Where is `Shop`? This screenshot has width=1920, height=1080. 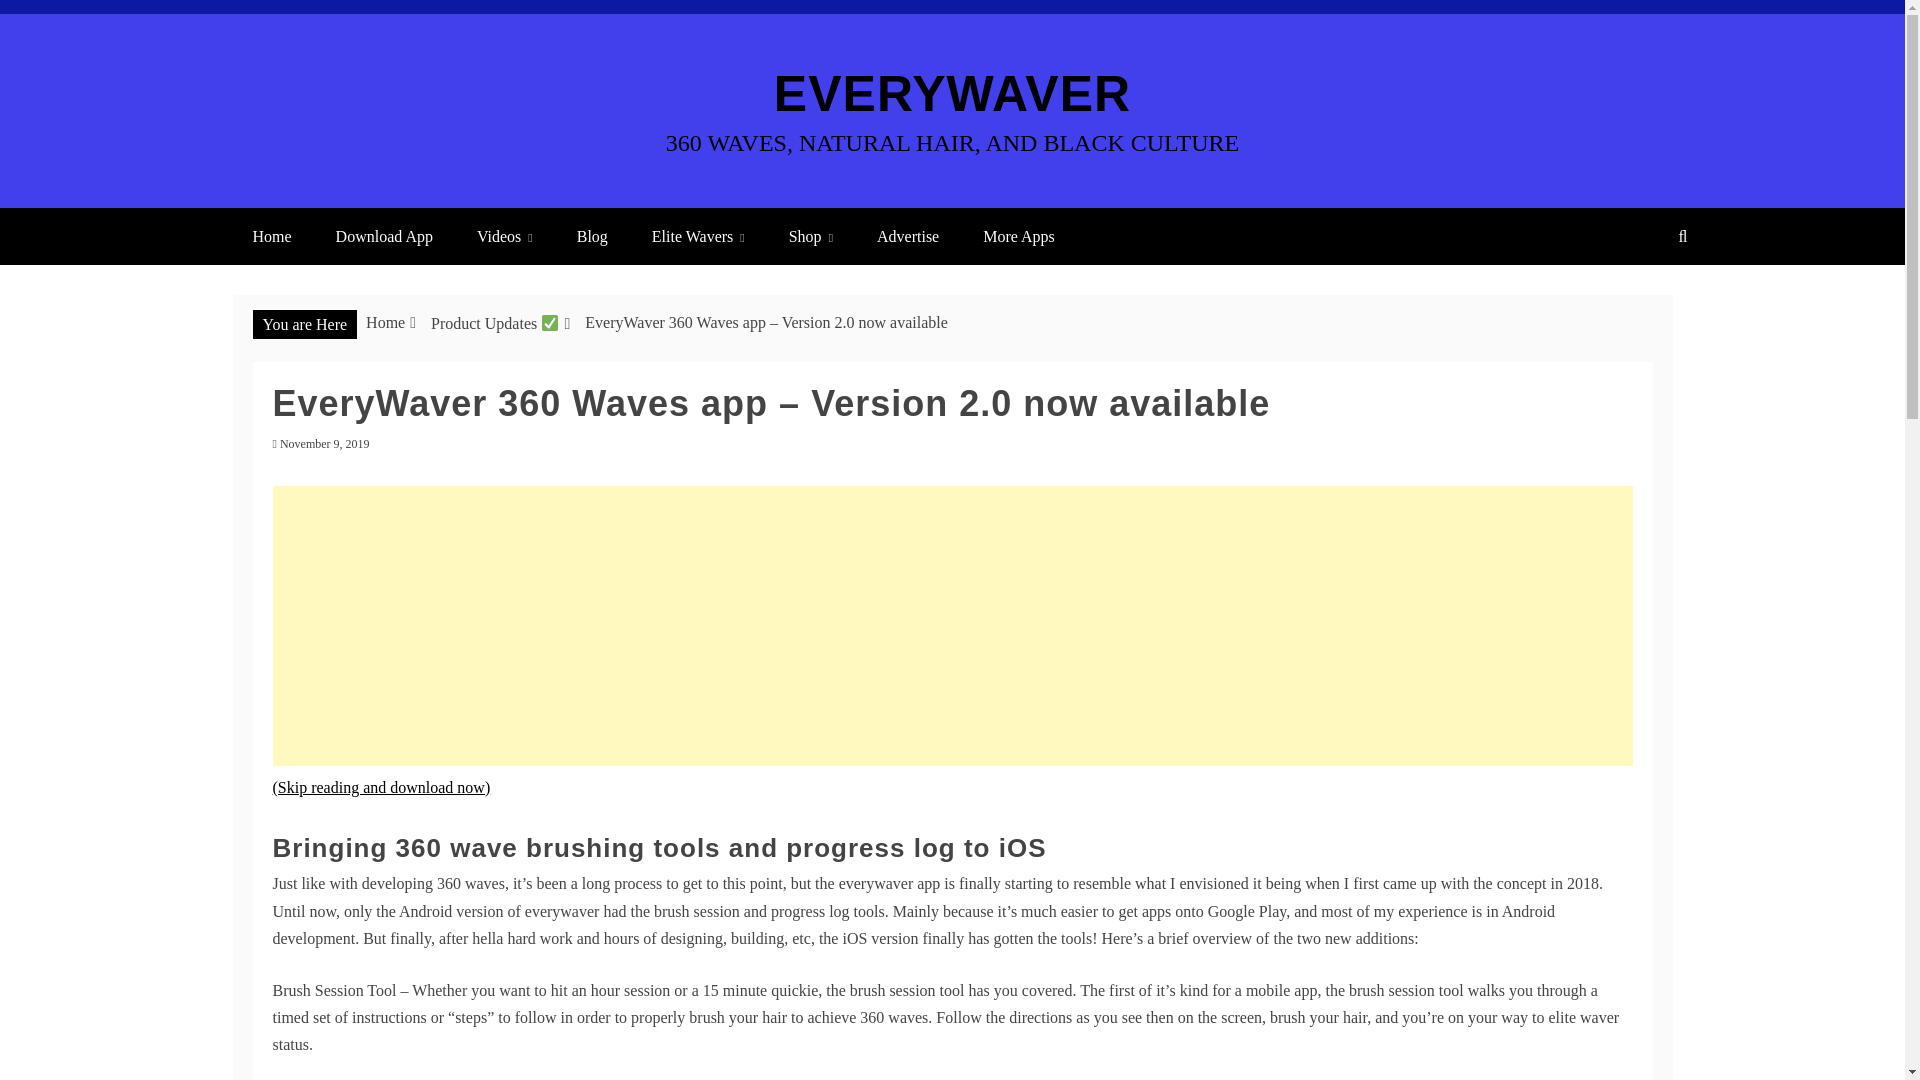
Shop is located at coordinates (810, 236).